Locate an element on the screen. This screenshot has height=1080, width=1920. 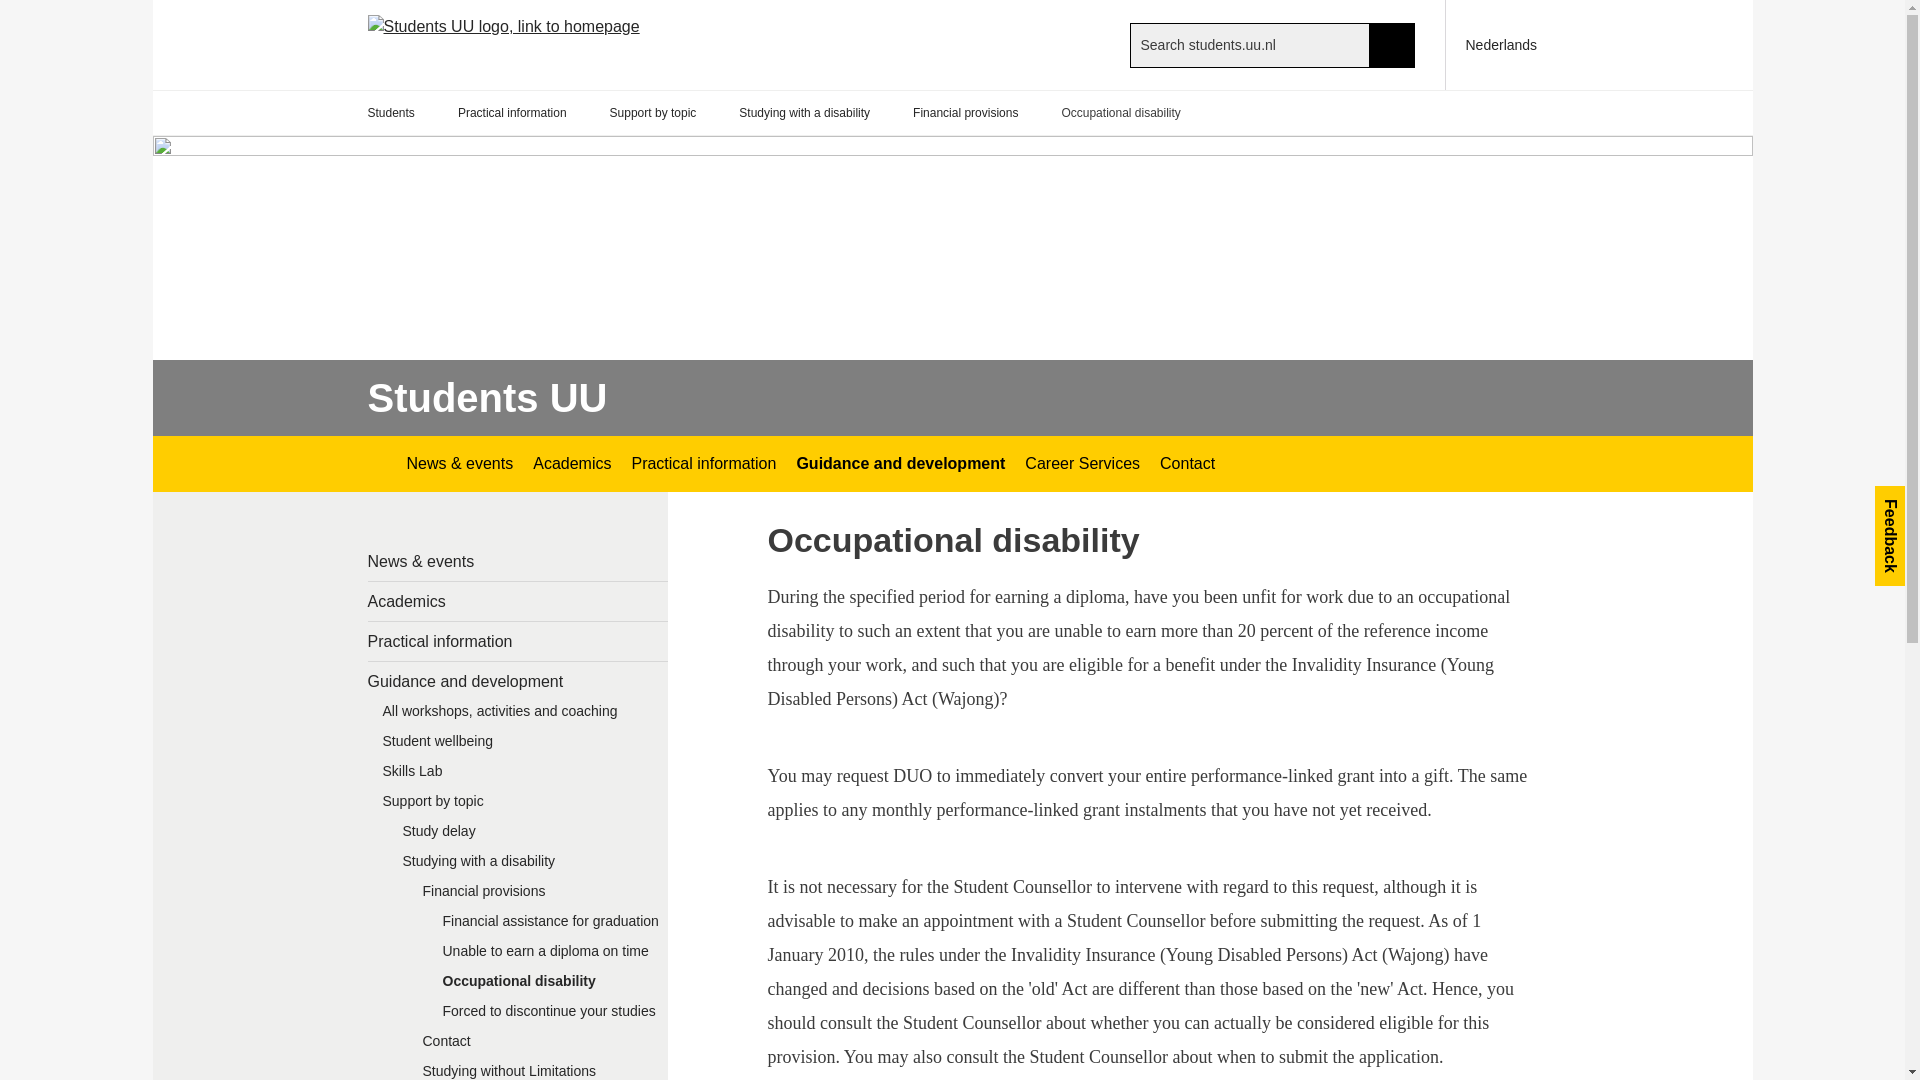
Studying with a disability is located at coordinates (804, 113).